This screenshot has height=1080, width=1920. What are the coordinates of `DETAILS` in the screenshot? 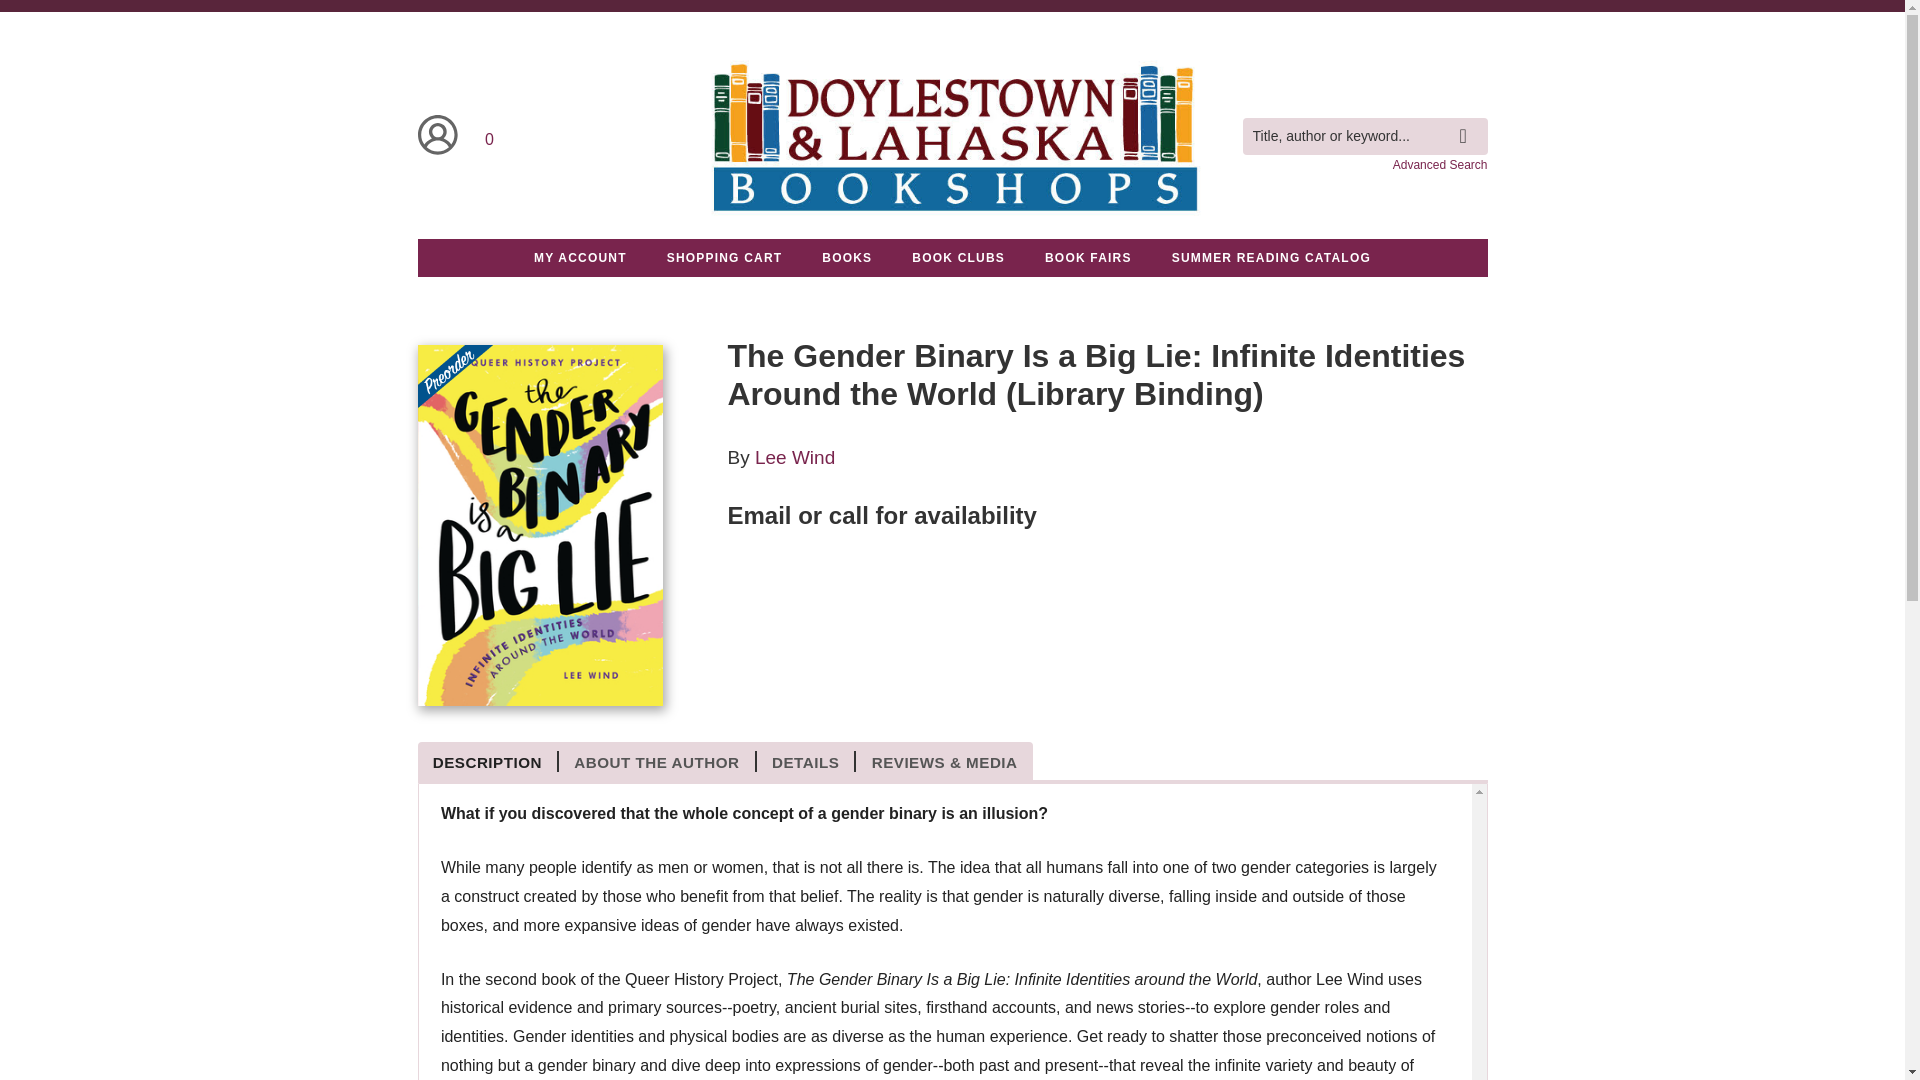 It's located at (806, 762).